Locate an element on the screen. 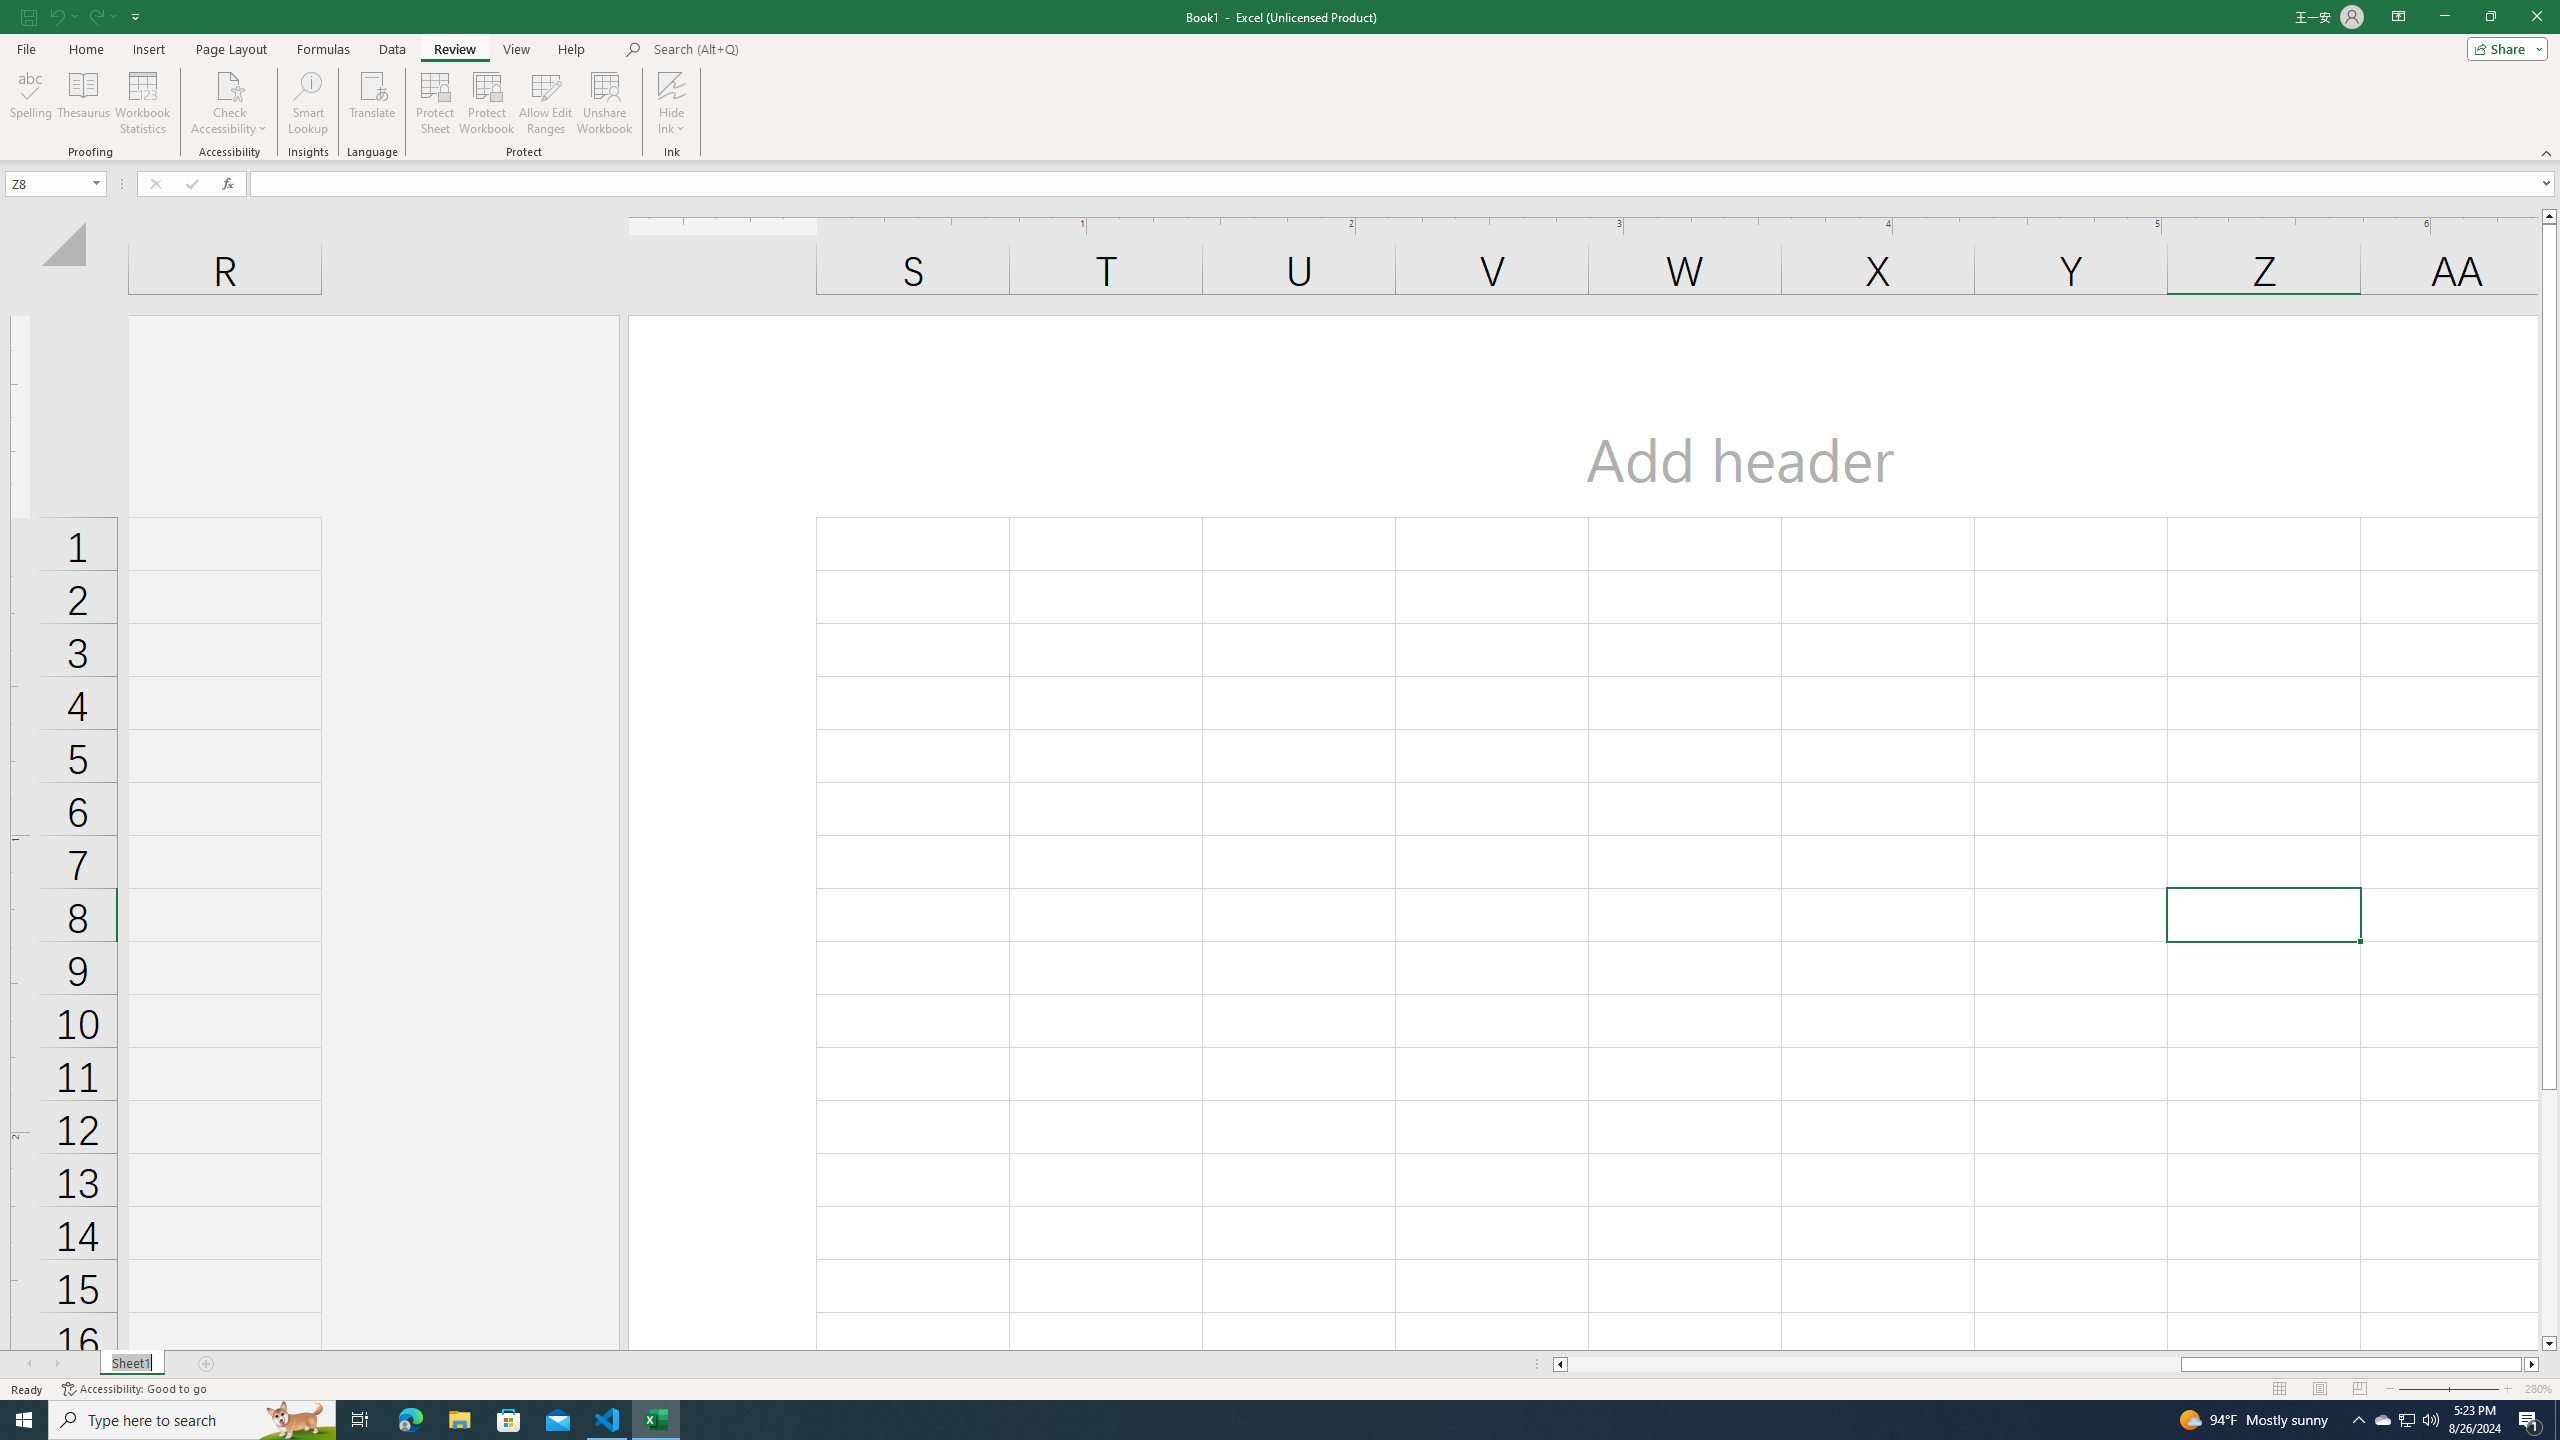  Hide Ink is located at coordinates (672, 103).